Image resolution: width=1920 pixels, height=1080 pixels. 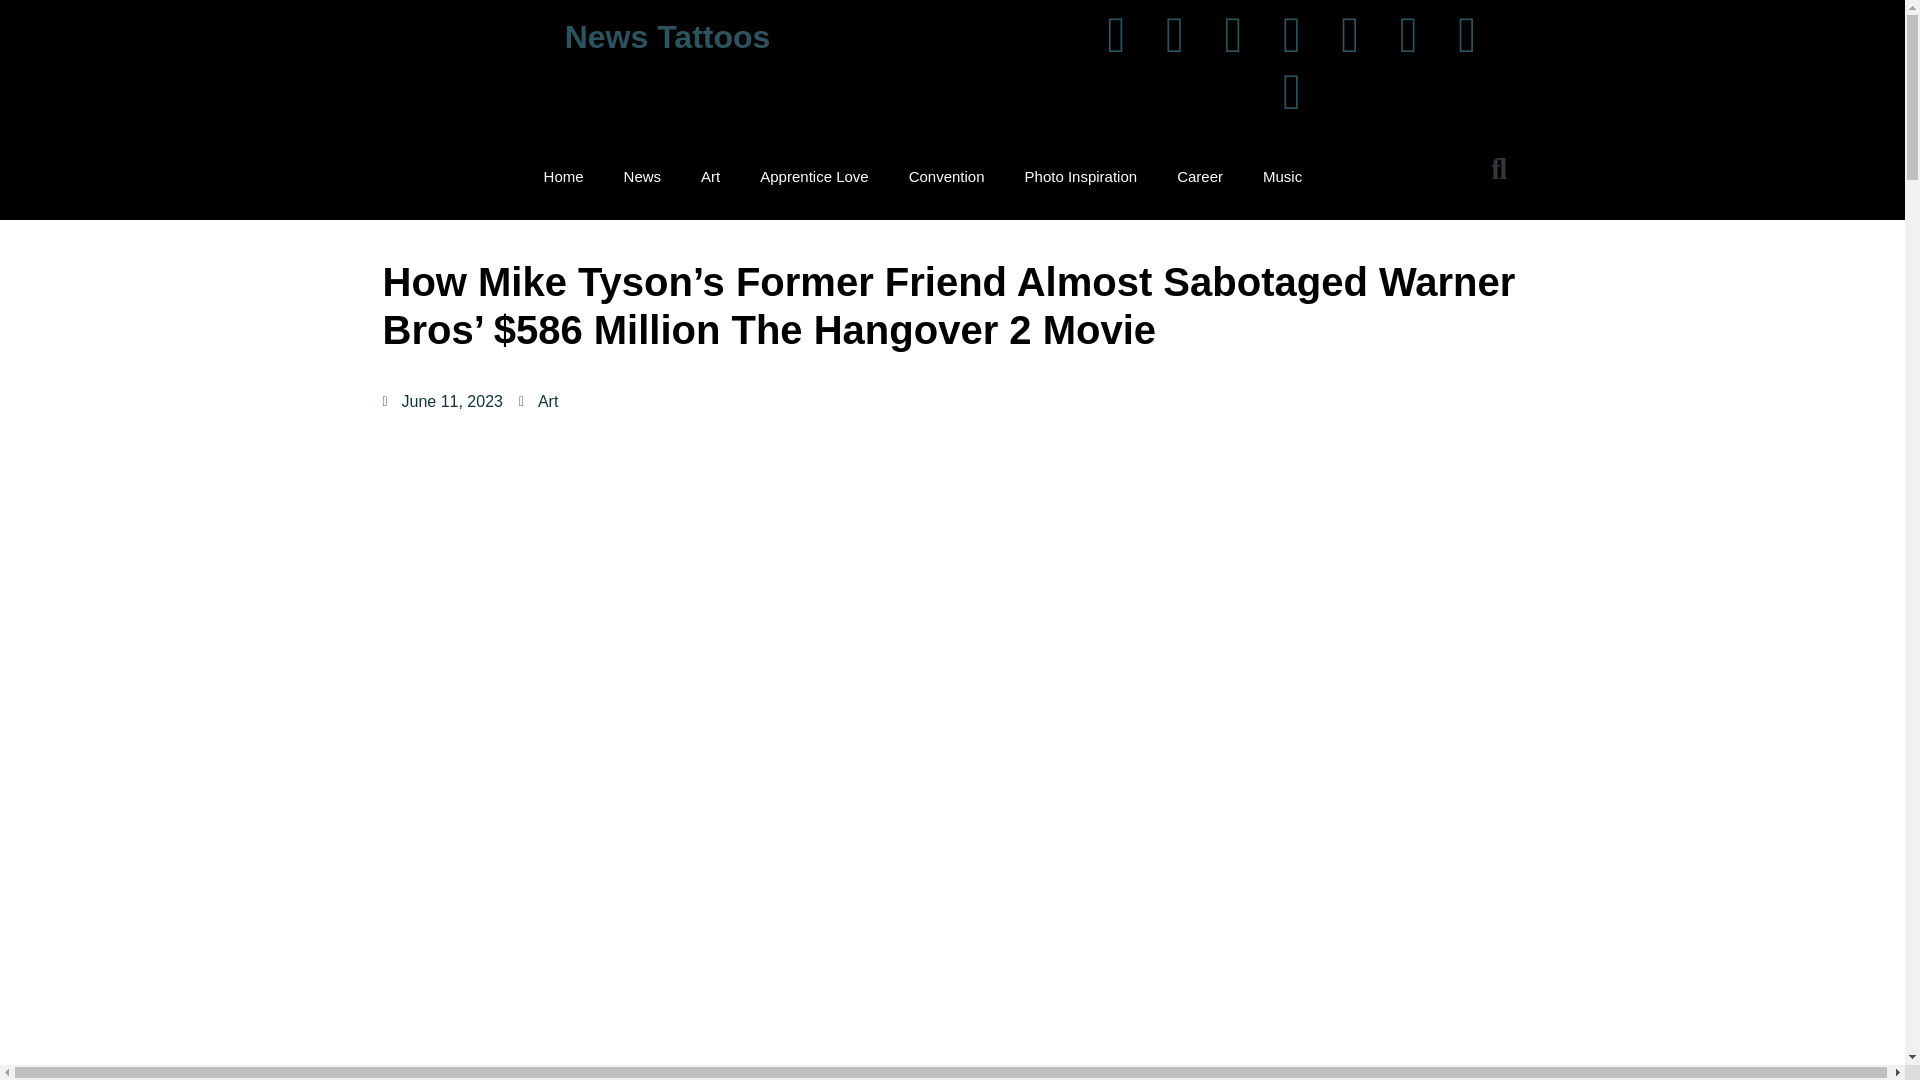 What do you see at coordinates (548, 402) in the screenshot?
I see `Art` at bounding box center [548, 402].